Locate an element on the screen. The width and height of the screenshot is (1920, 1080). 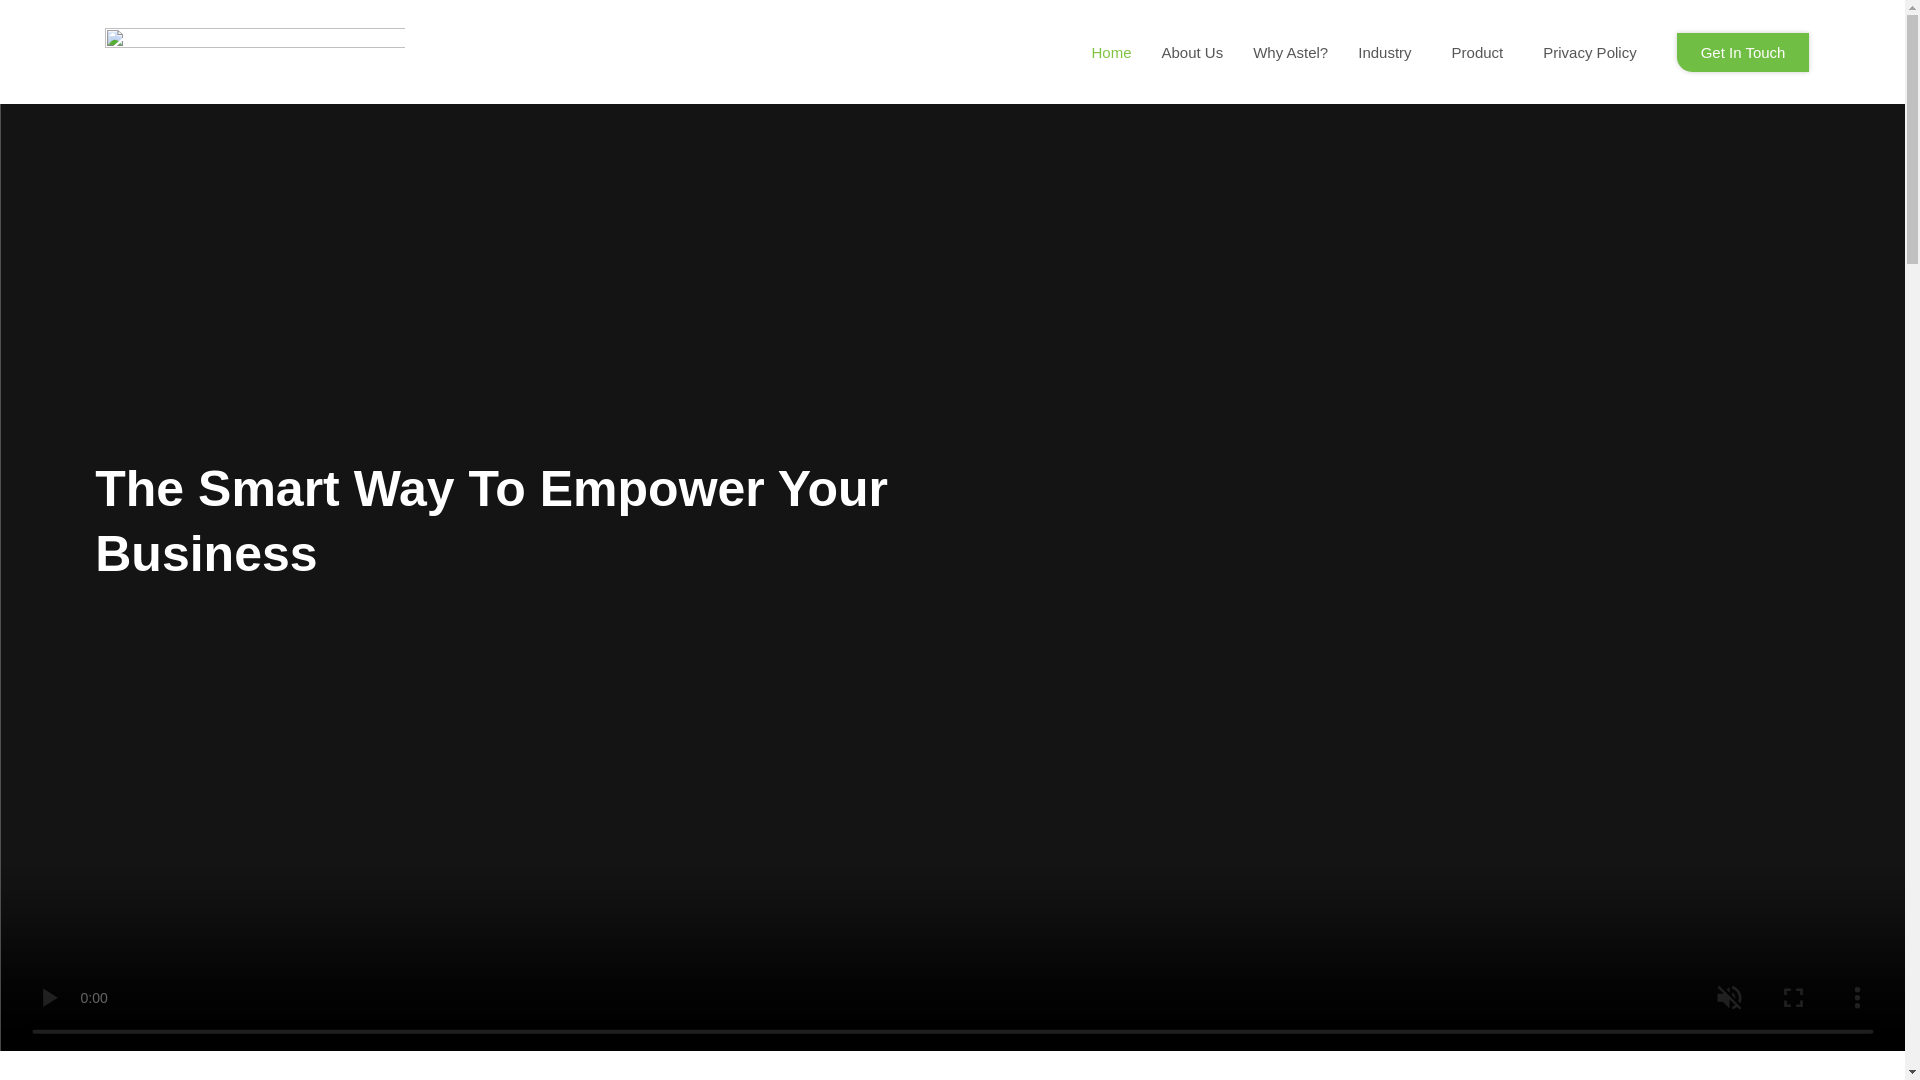
Why Astel? is located at coordinates (1290, 52).